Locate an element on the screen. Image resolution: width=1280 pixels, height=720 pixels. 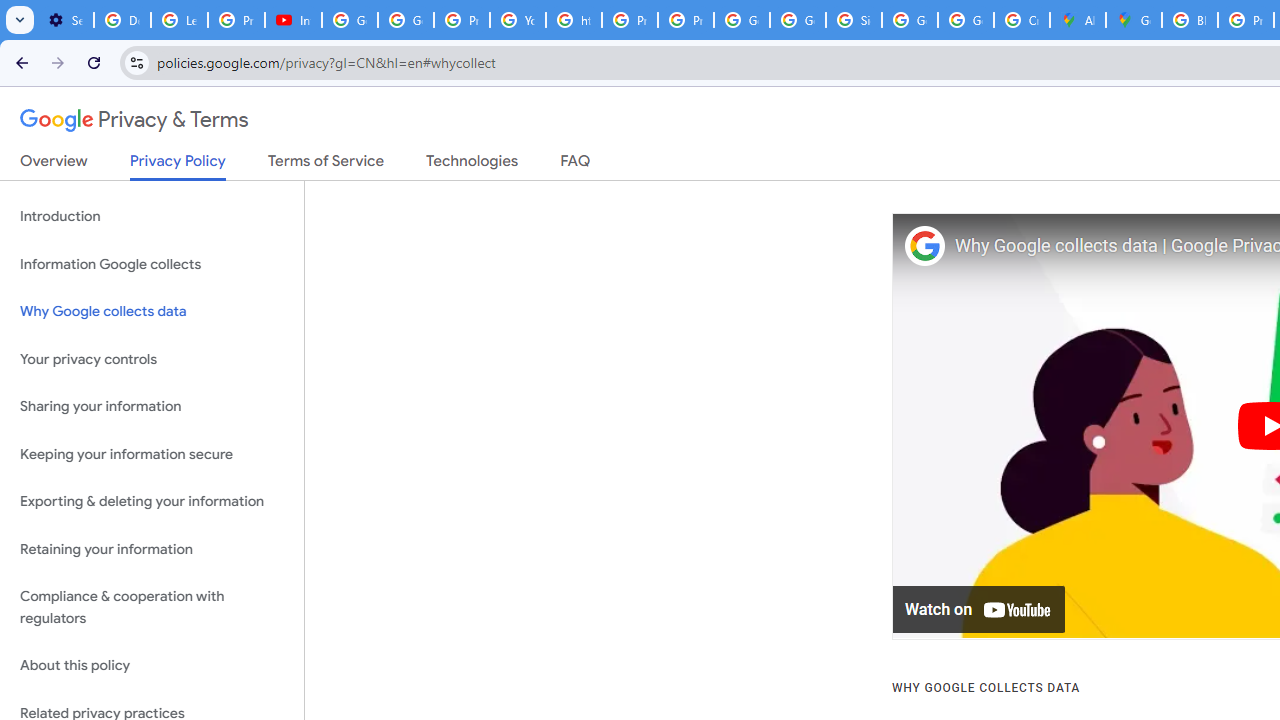
Information Google collects is located at coordinates (152, 264).